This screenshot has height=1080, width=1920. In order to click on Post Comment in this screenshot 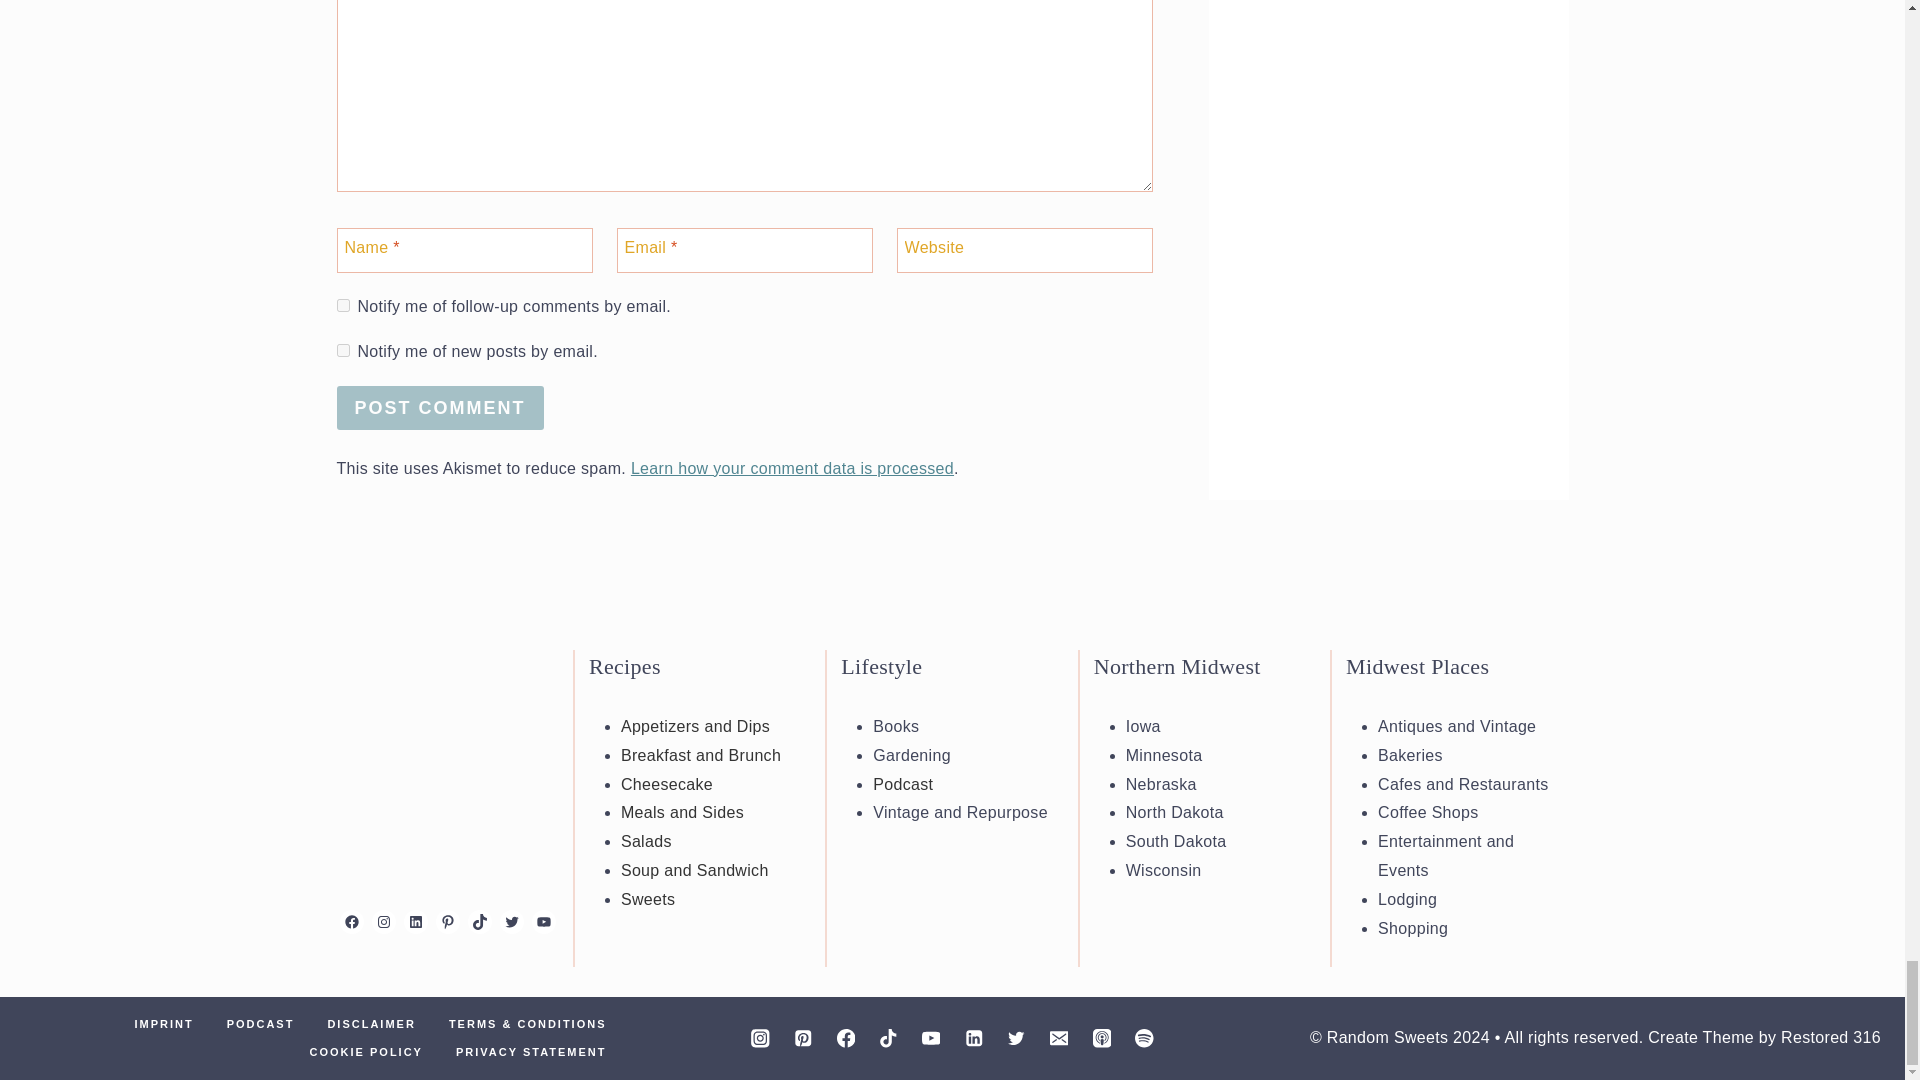, I will do `click(440, 406)`.